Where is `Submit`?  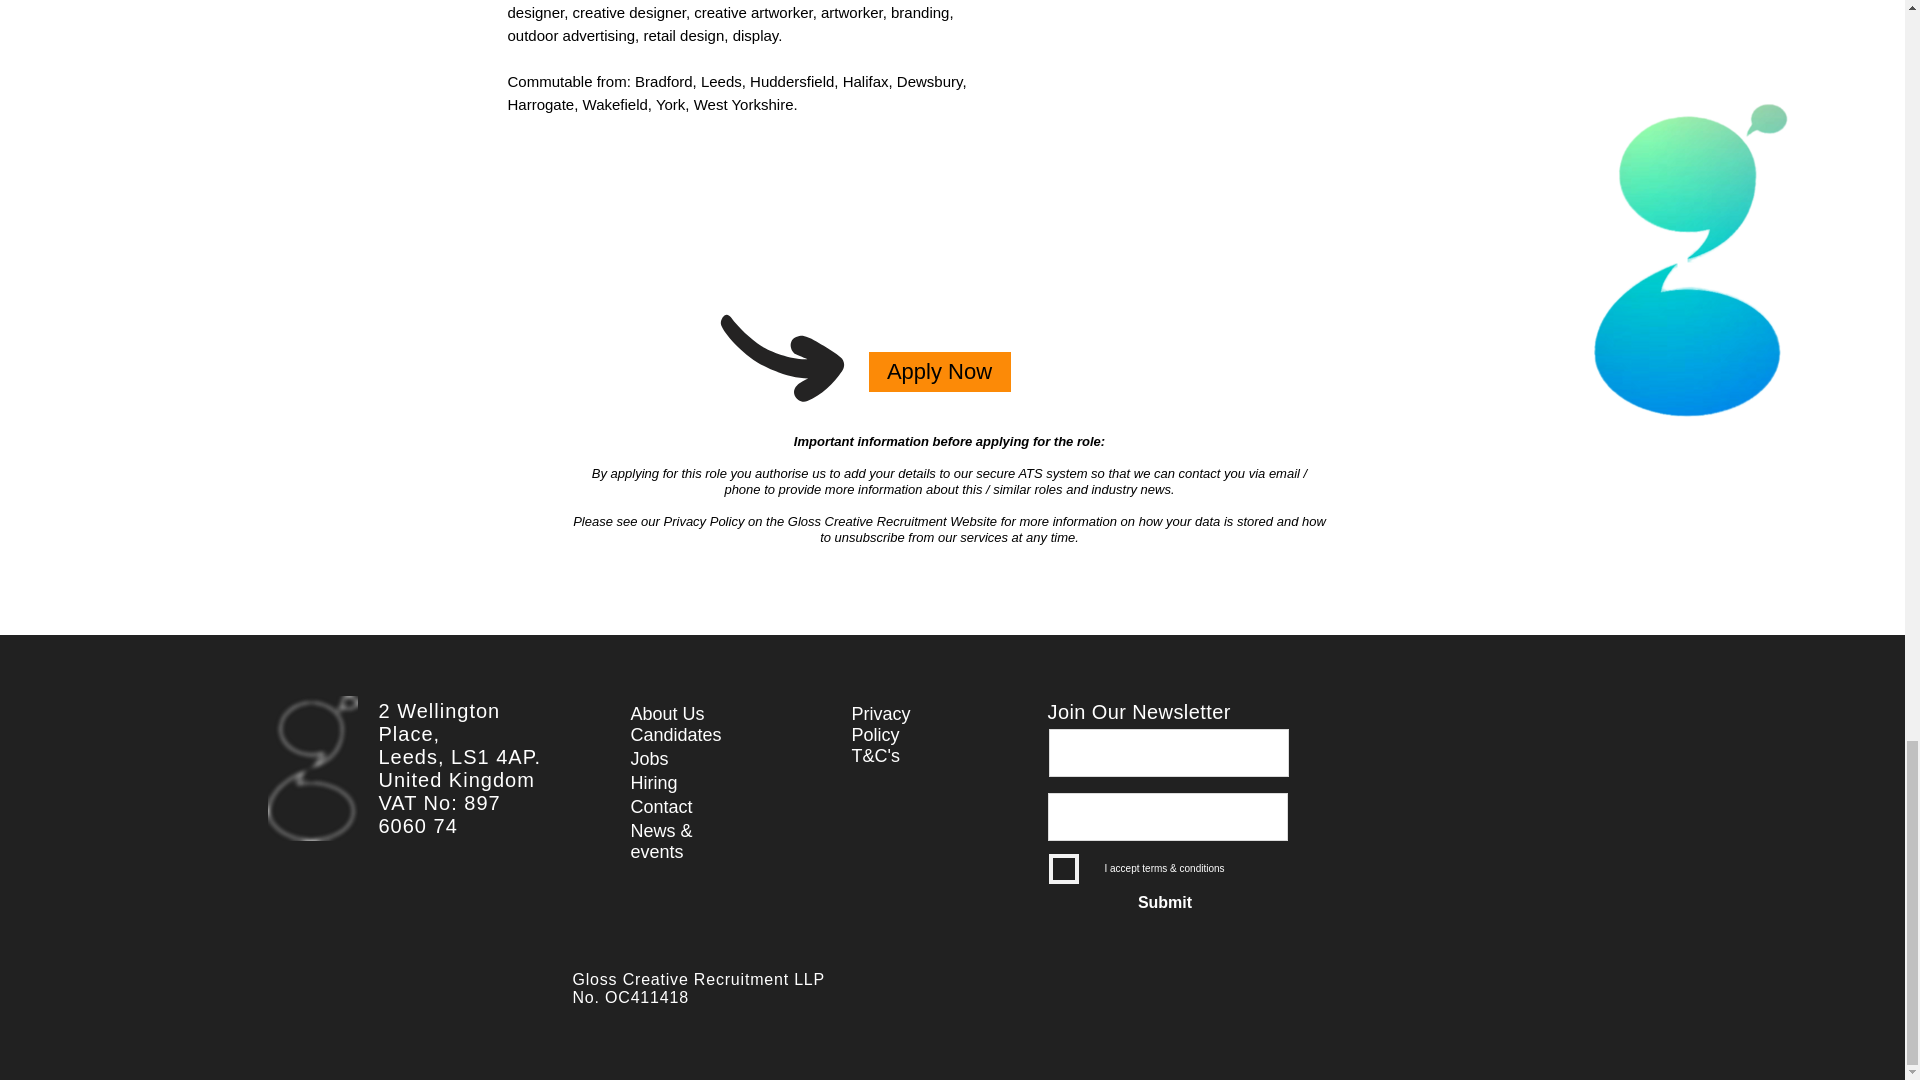
Submit is located at coordinates (1165, 903).